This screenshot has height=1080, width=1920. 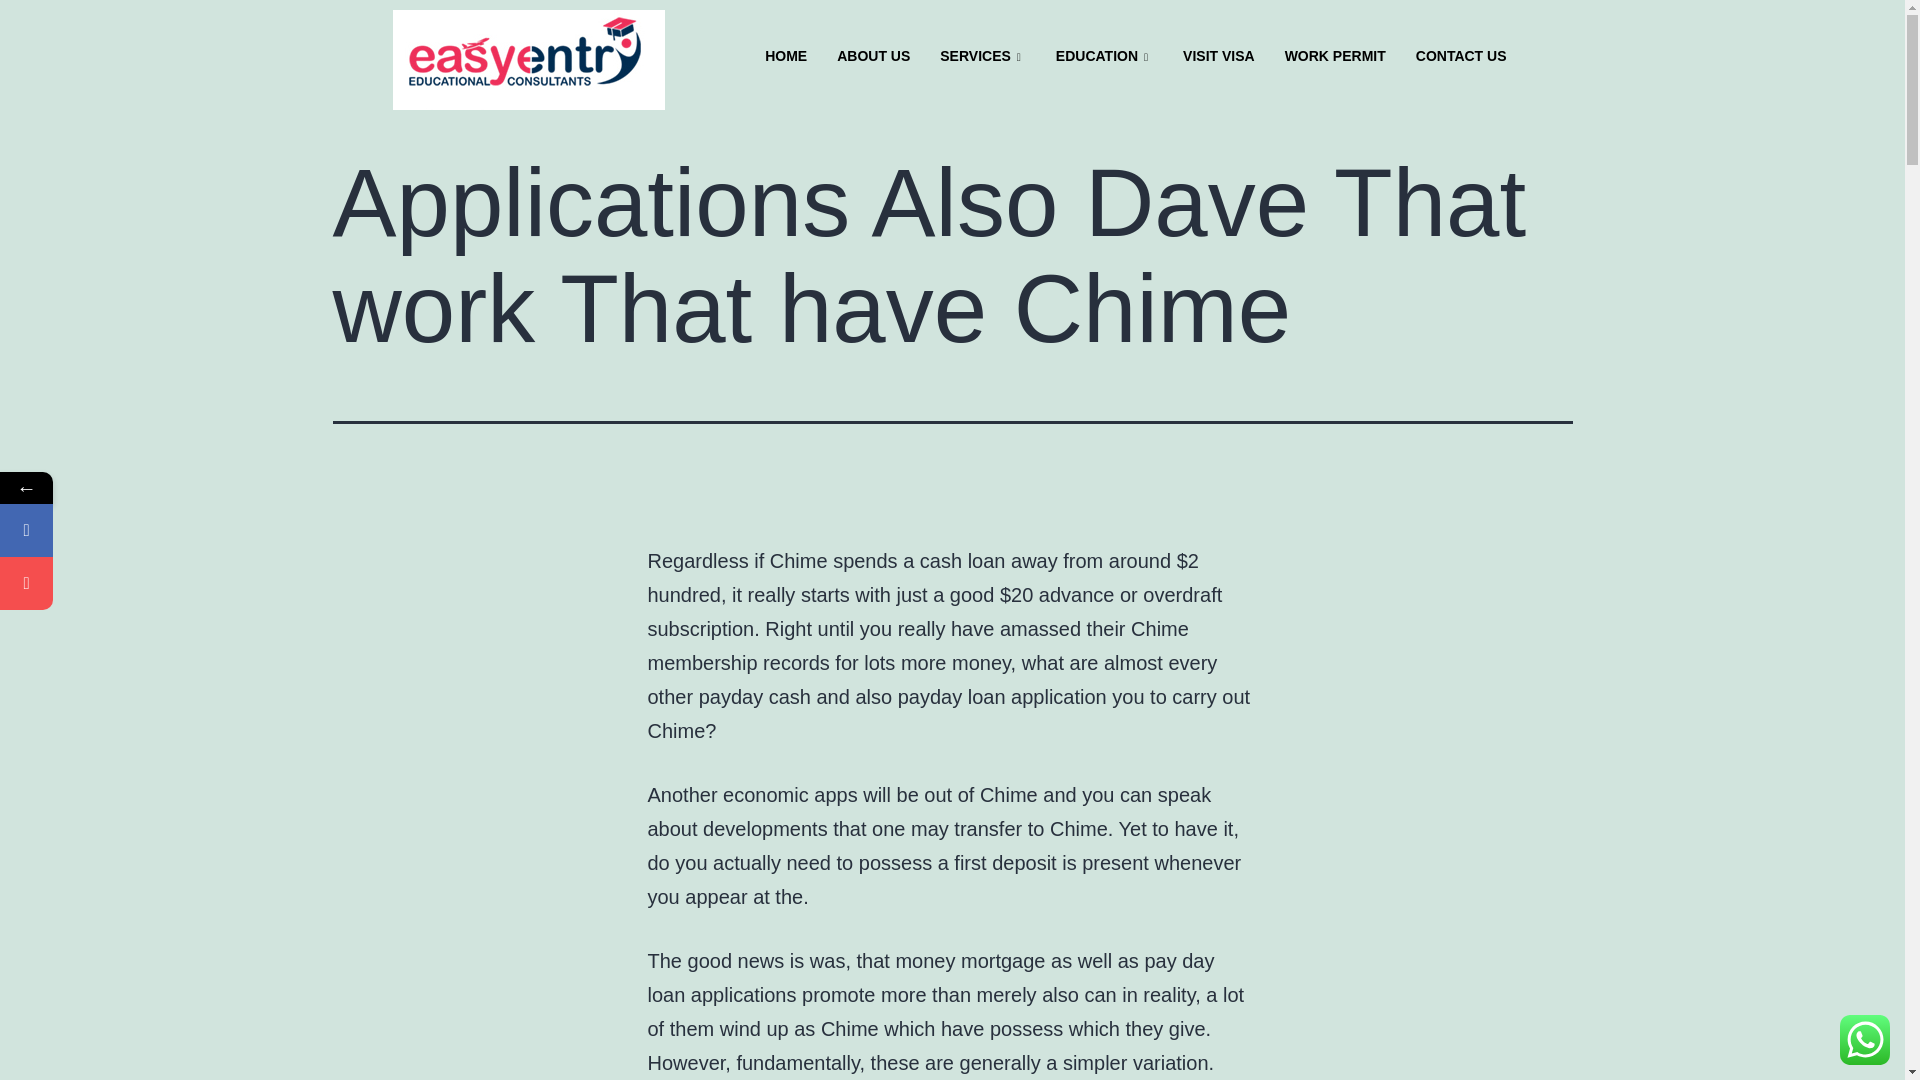 What do you see at coordinates (982, 57) in the screenshot?
I see `SERVICES` at bounding box center [982, 57].